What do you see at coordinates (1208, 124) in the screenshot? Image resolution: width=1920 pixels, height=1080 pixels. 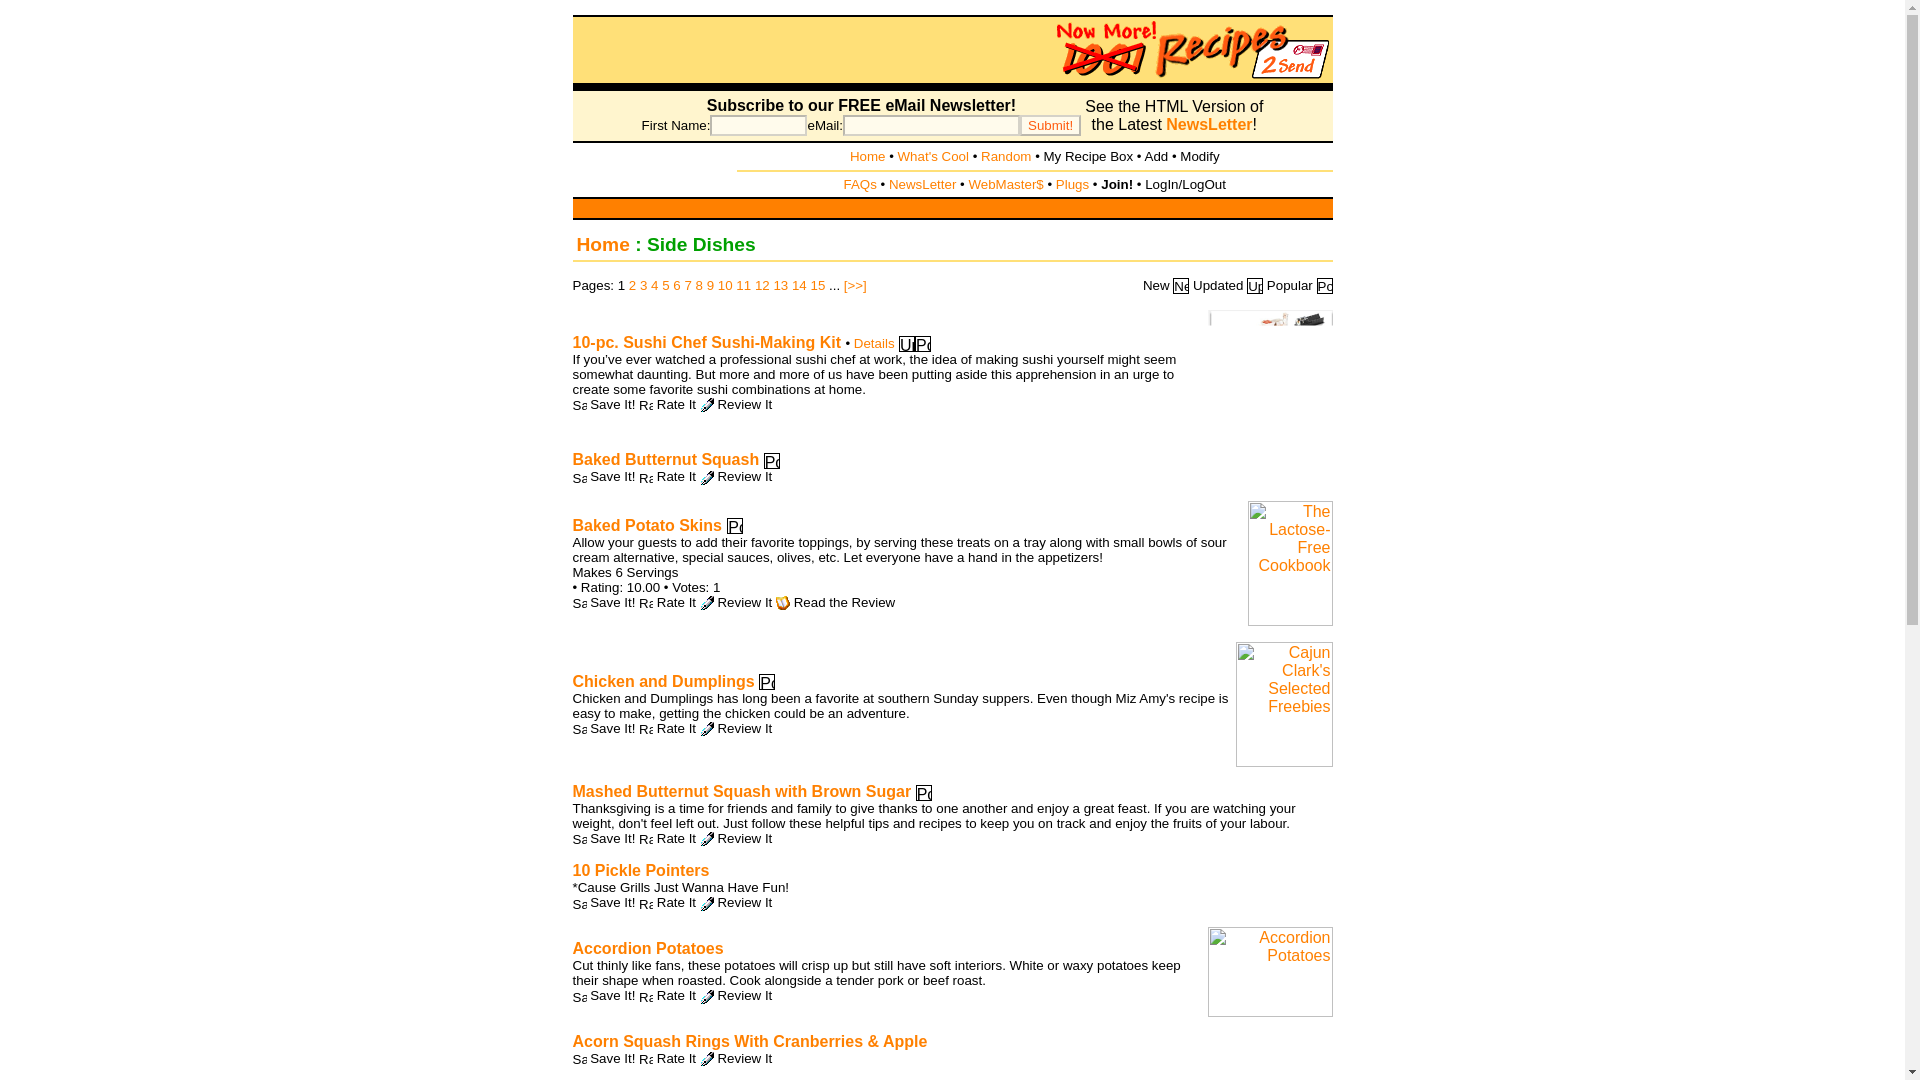 I see `NewsLetter` at bounding box center [1208, 124].